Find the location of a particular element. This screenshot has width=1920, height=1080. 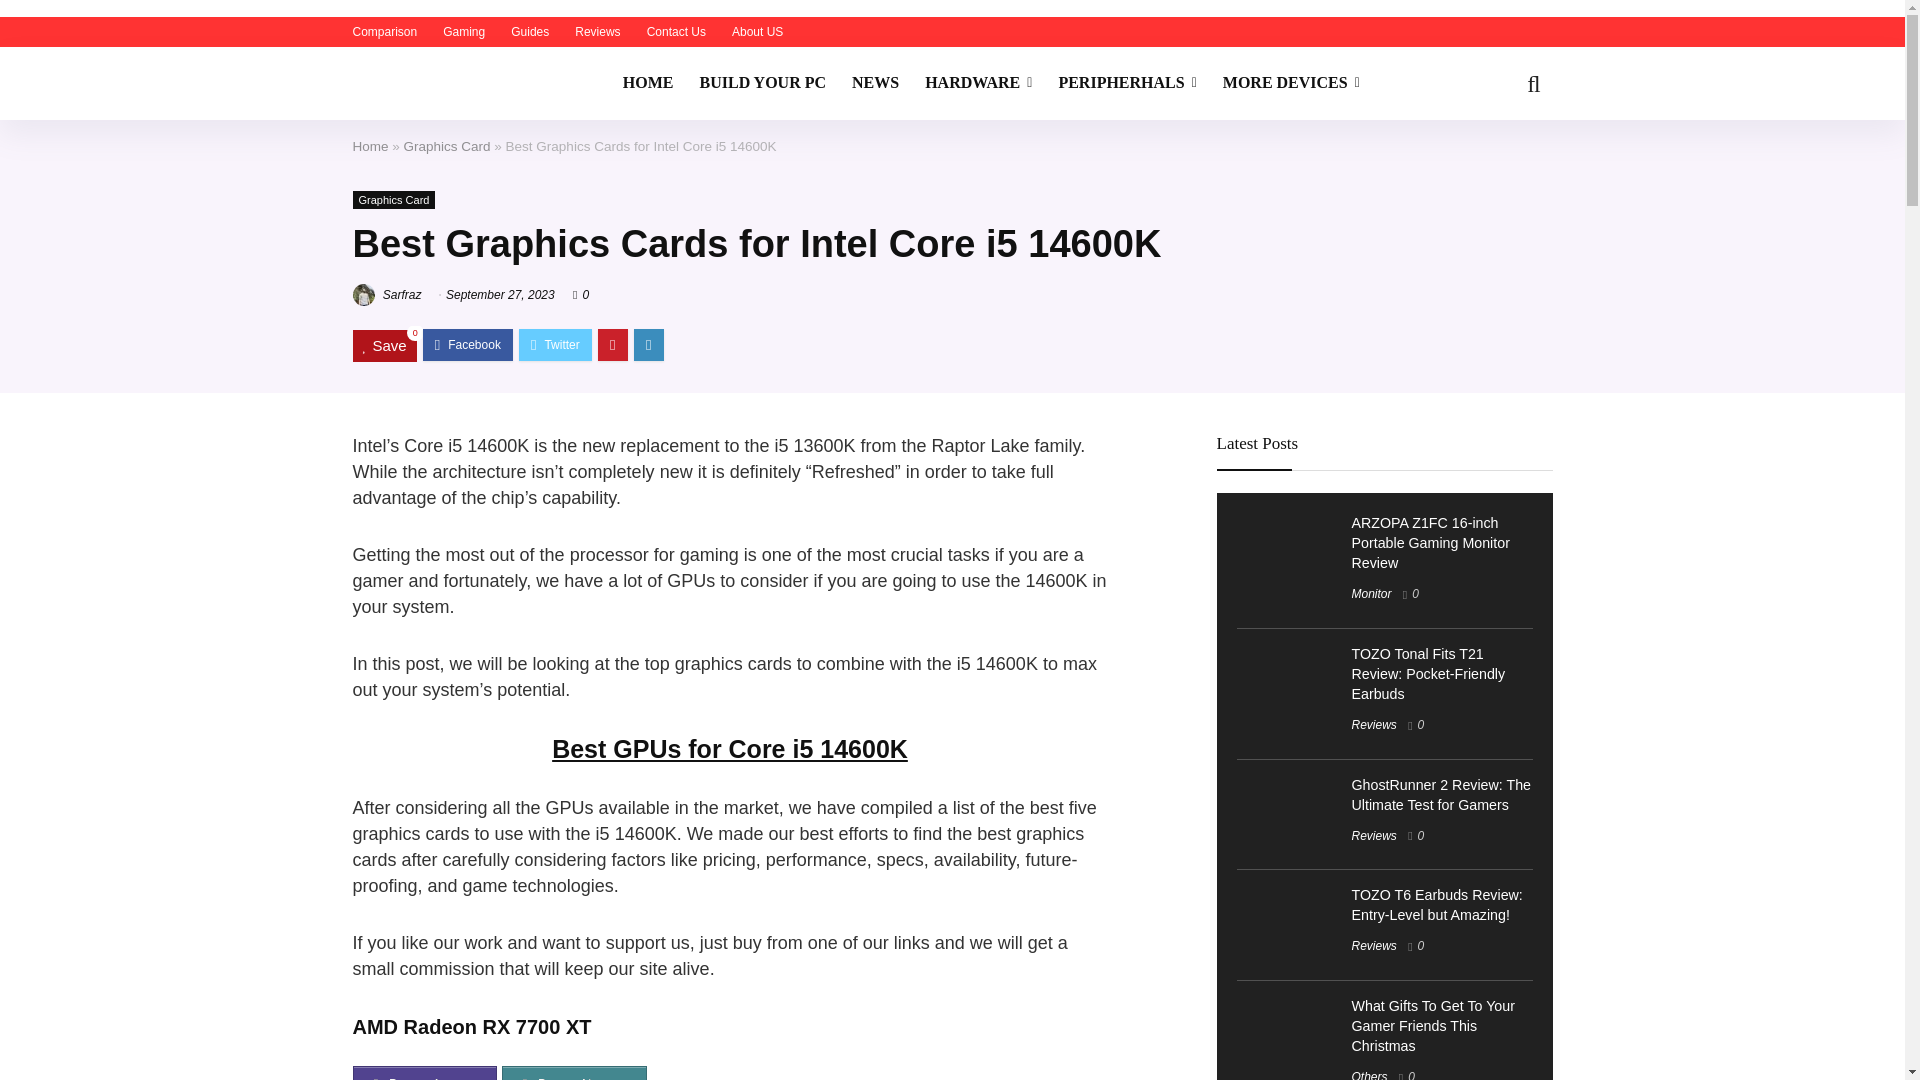

About US is located at coordinates (757, 31).